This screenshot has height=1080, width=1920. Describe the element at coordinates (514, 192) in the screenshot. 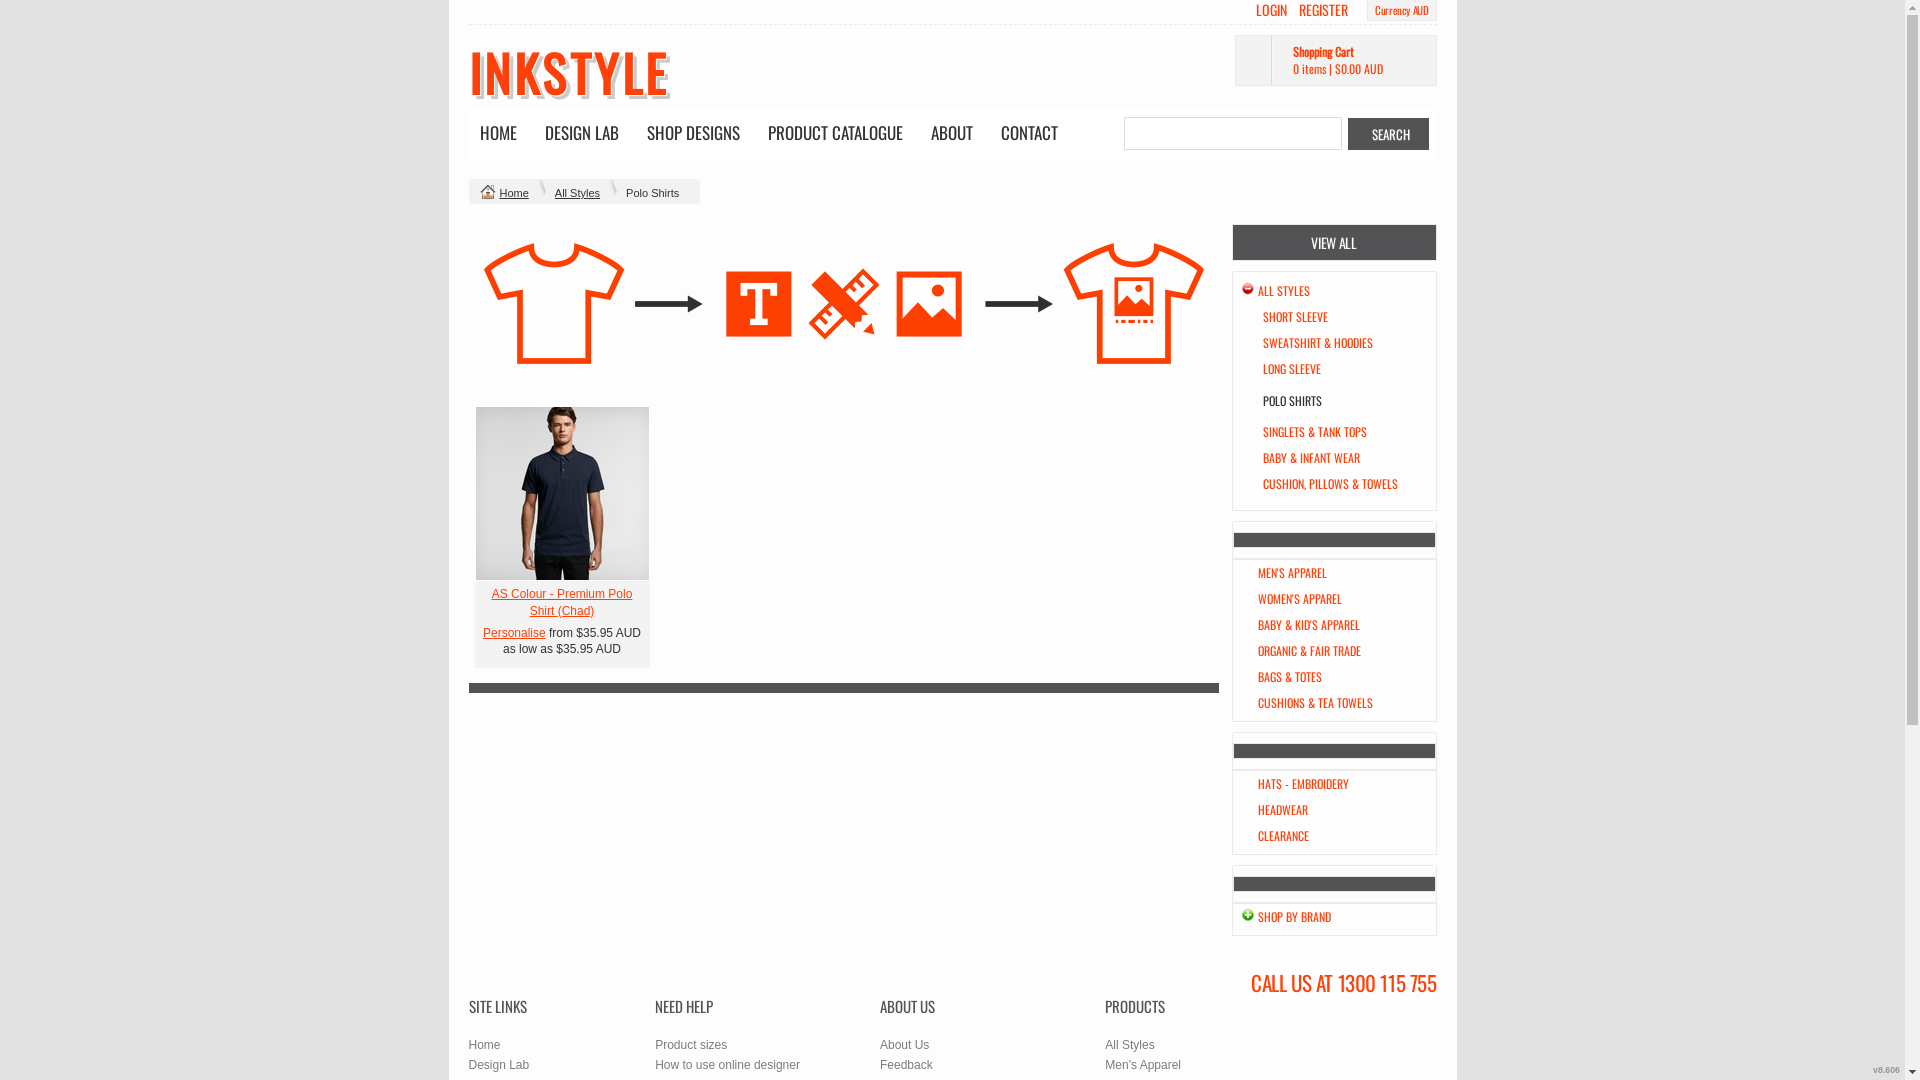

I see `Home` at that location.